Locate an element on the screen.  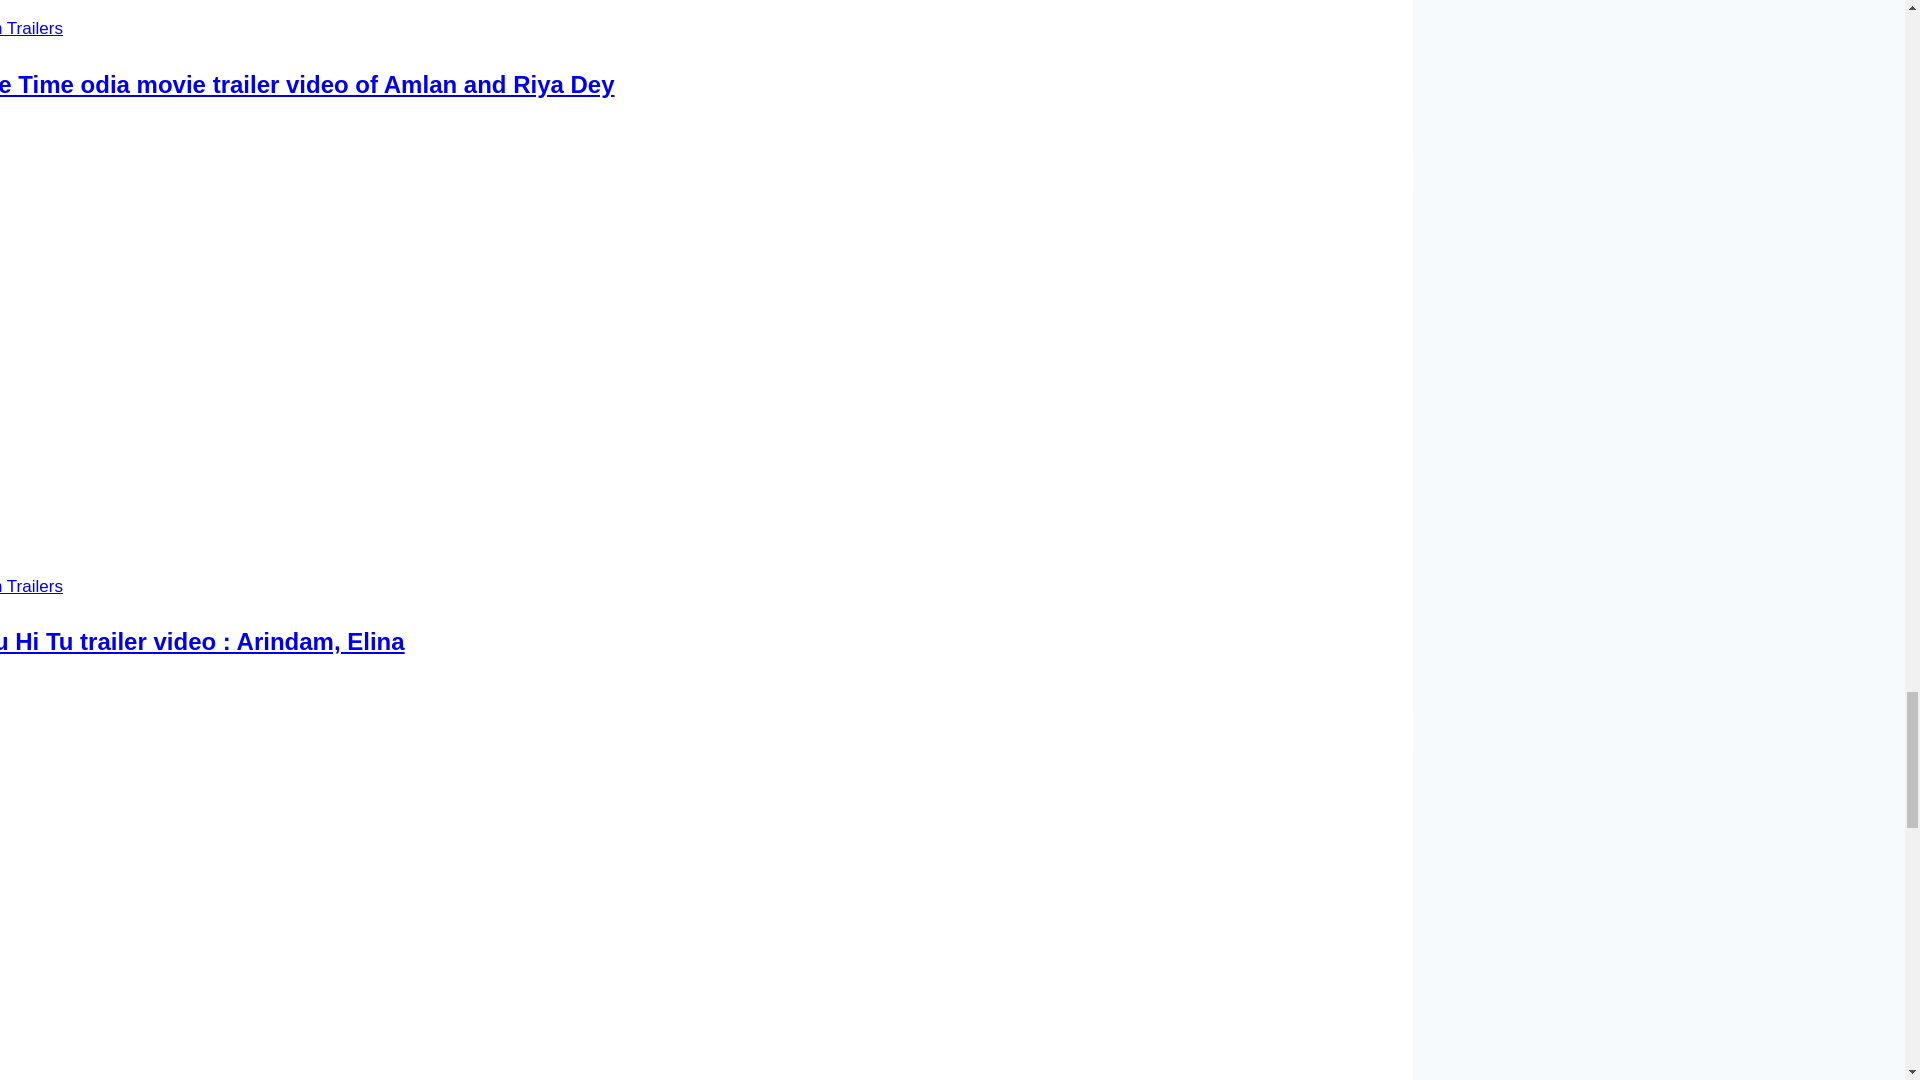
Oriya Film Trailers is located at coordinates (32, 586).